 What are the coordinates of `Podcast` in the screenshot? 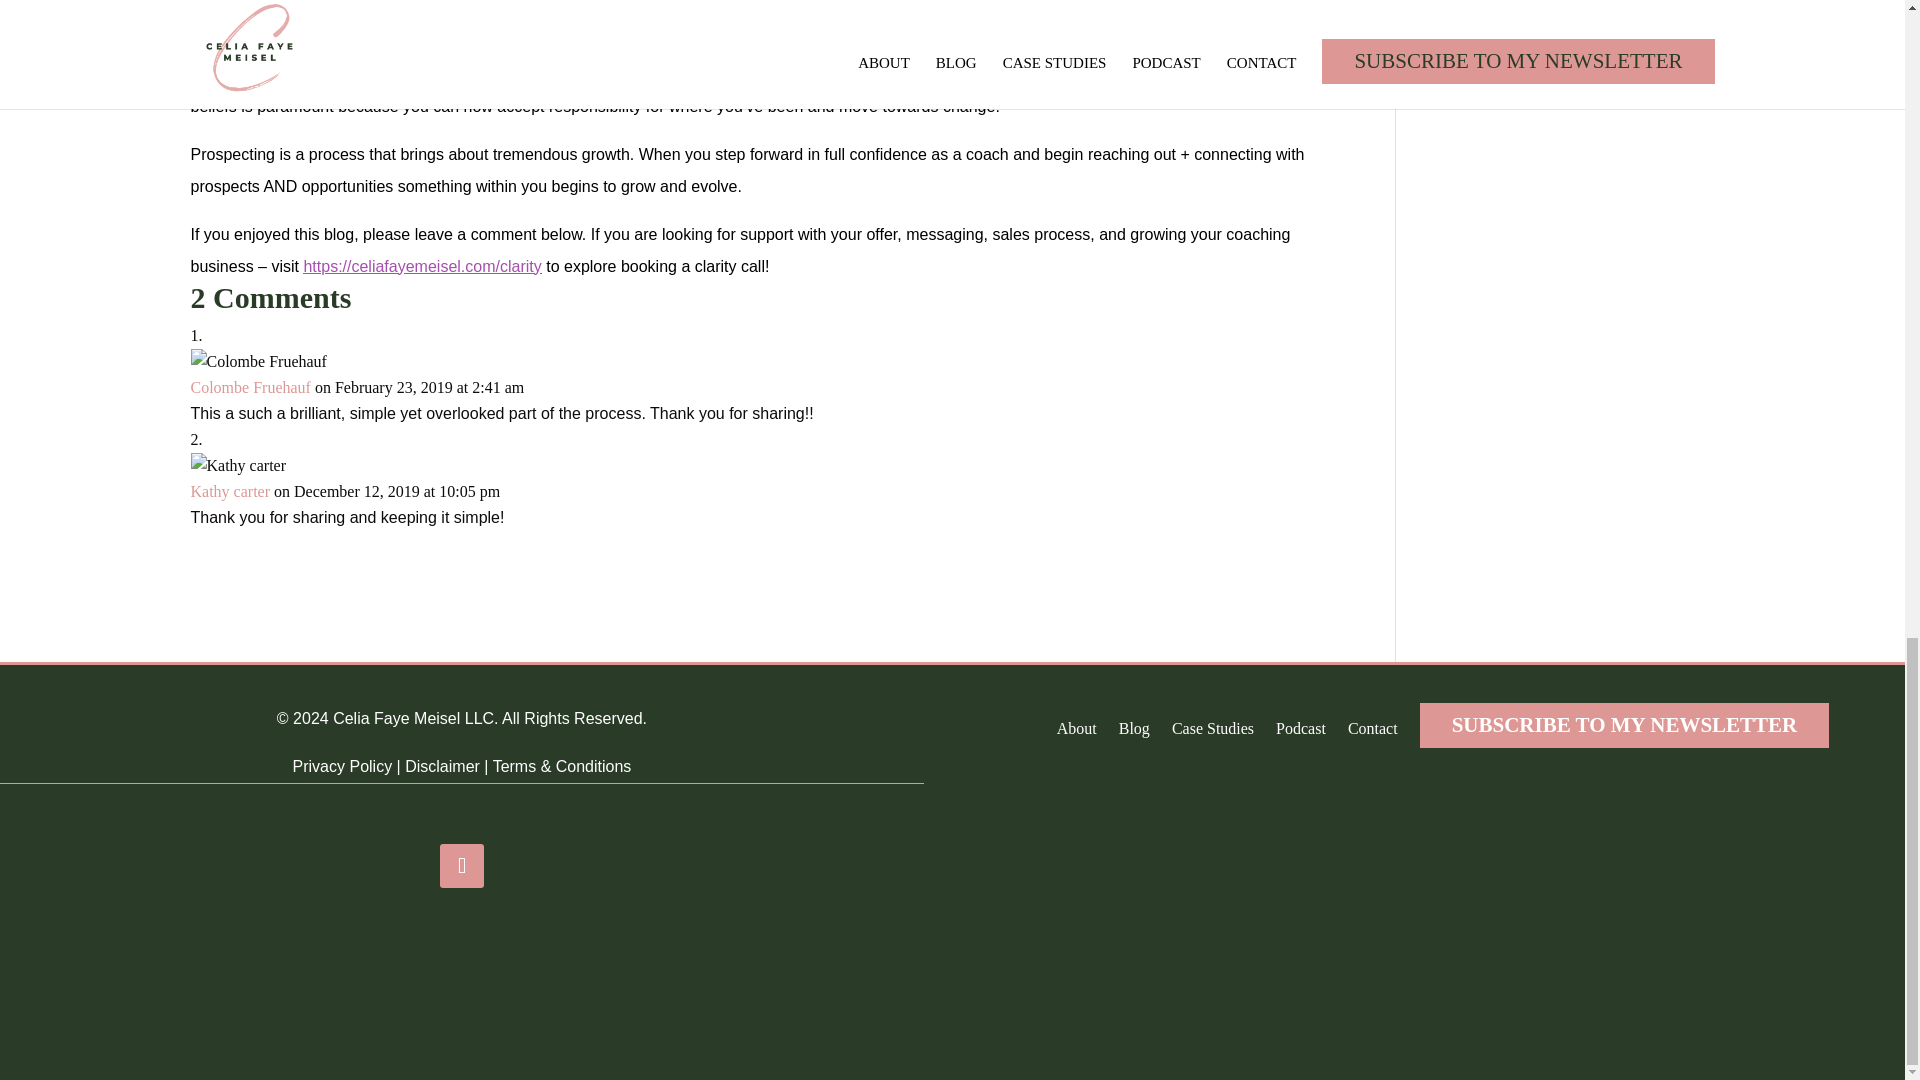 It's located at (1301, 724).